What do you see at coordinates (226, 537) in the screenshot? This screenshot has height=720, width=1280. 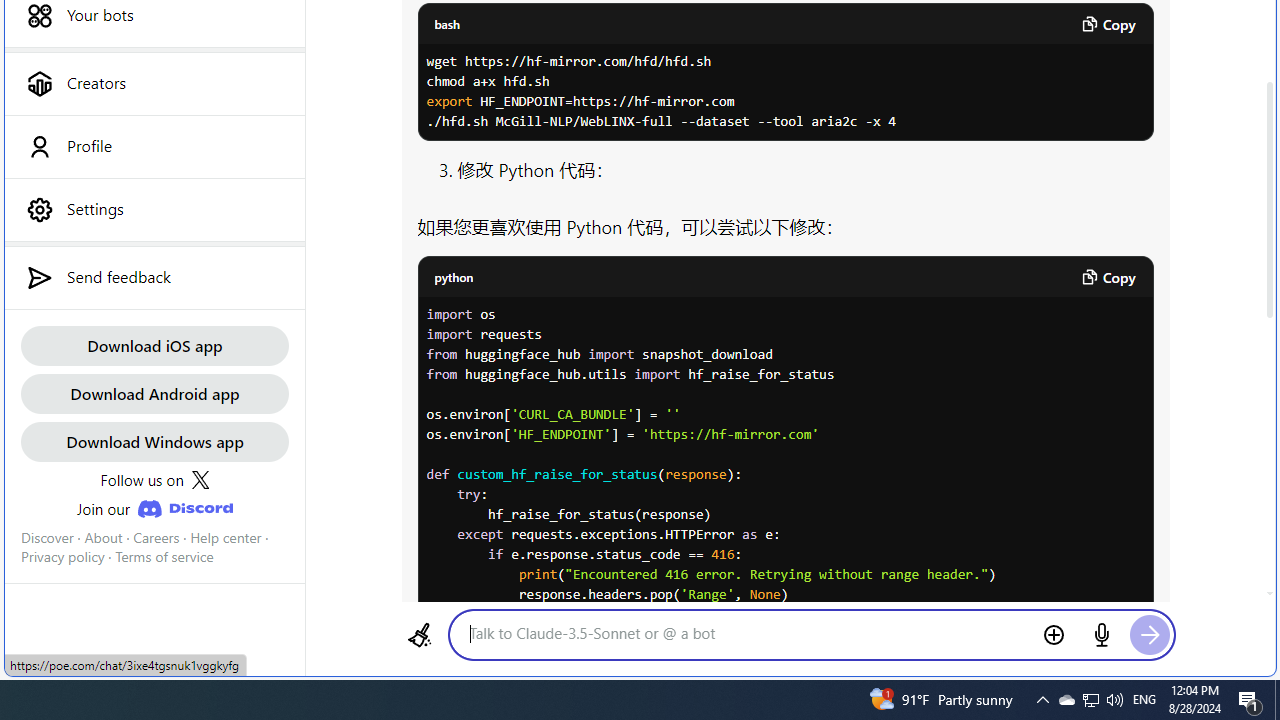 I see `Help center` at bounding box center [226, 537].